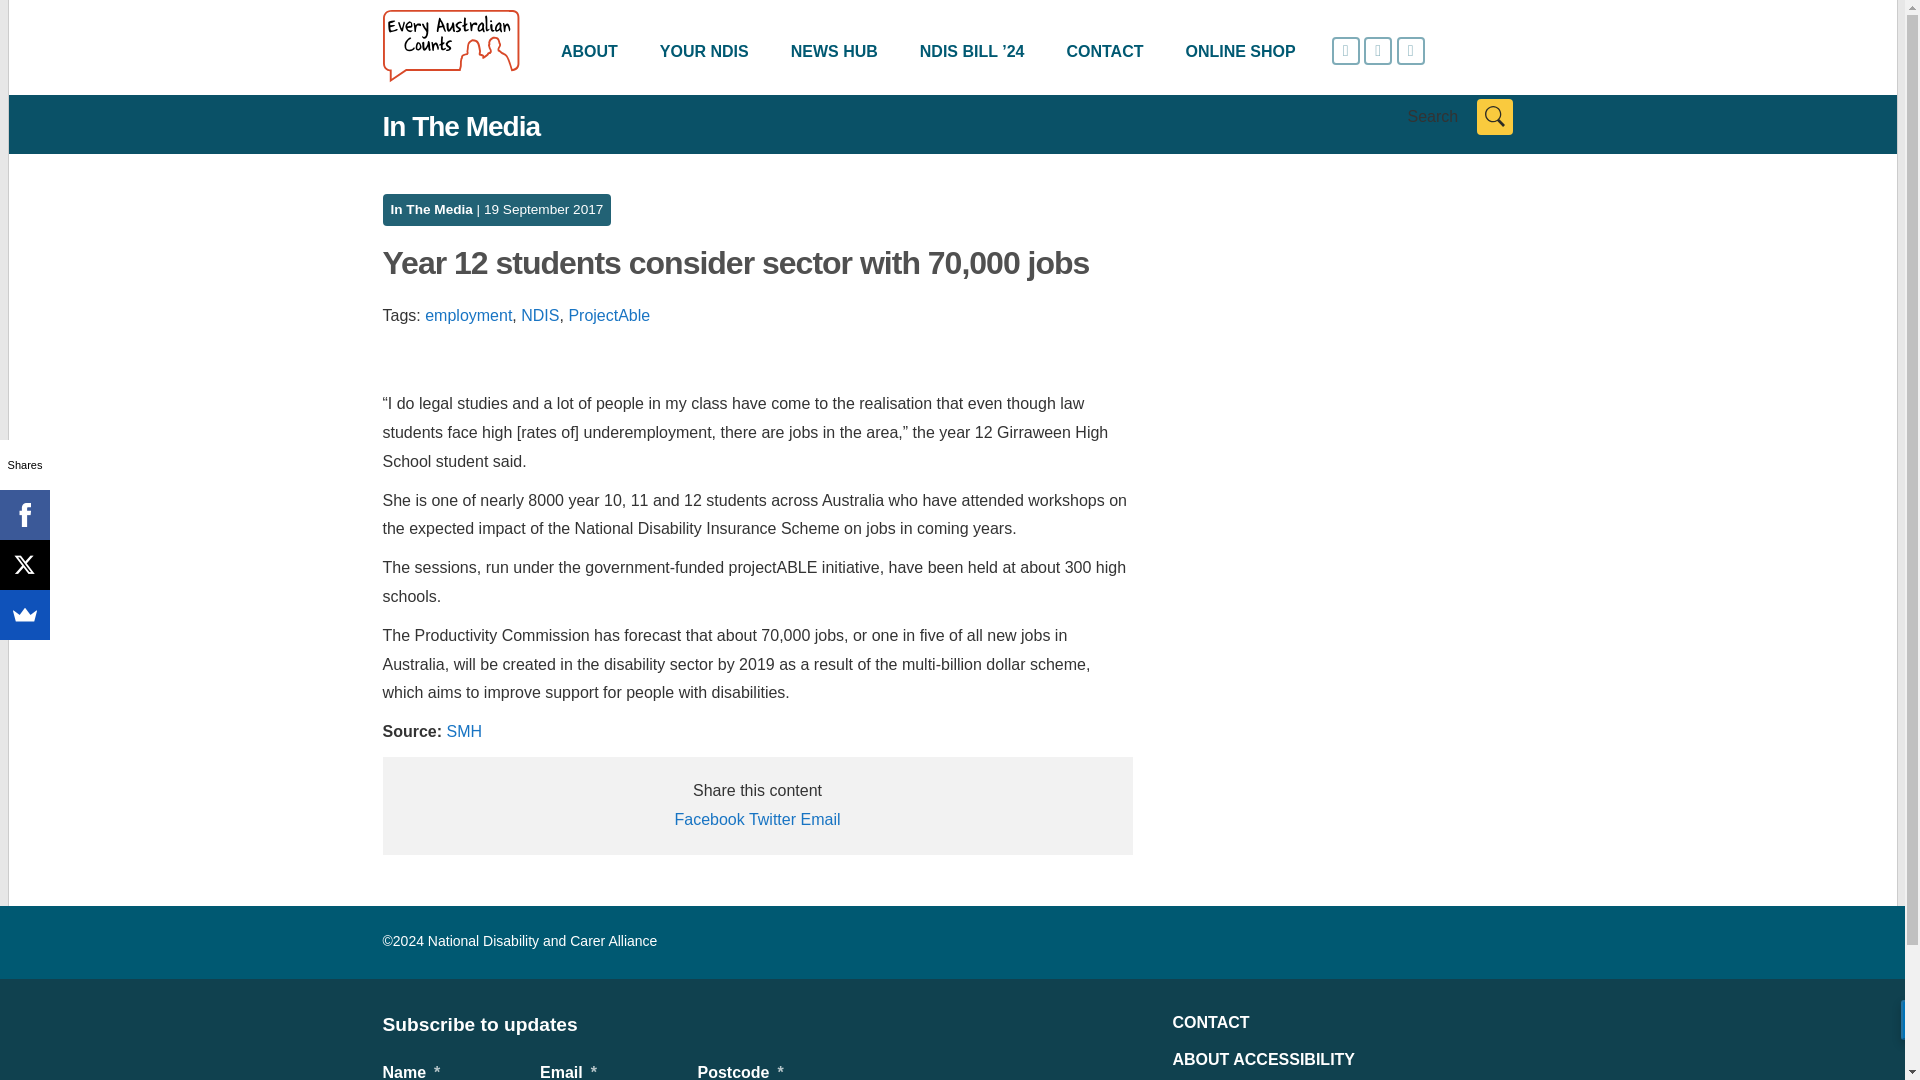 The height and width of the screenshot is (1080, 1920). Describe the element at coordinates (539, 315) in the screenshot. I see `NDIS` at that location.